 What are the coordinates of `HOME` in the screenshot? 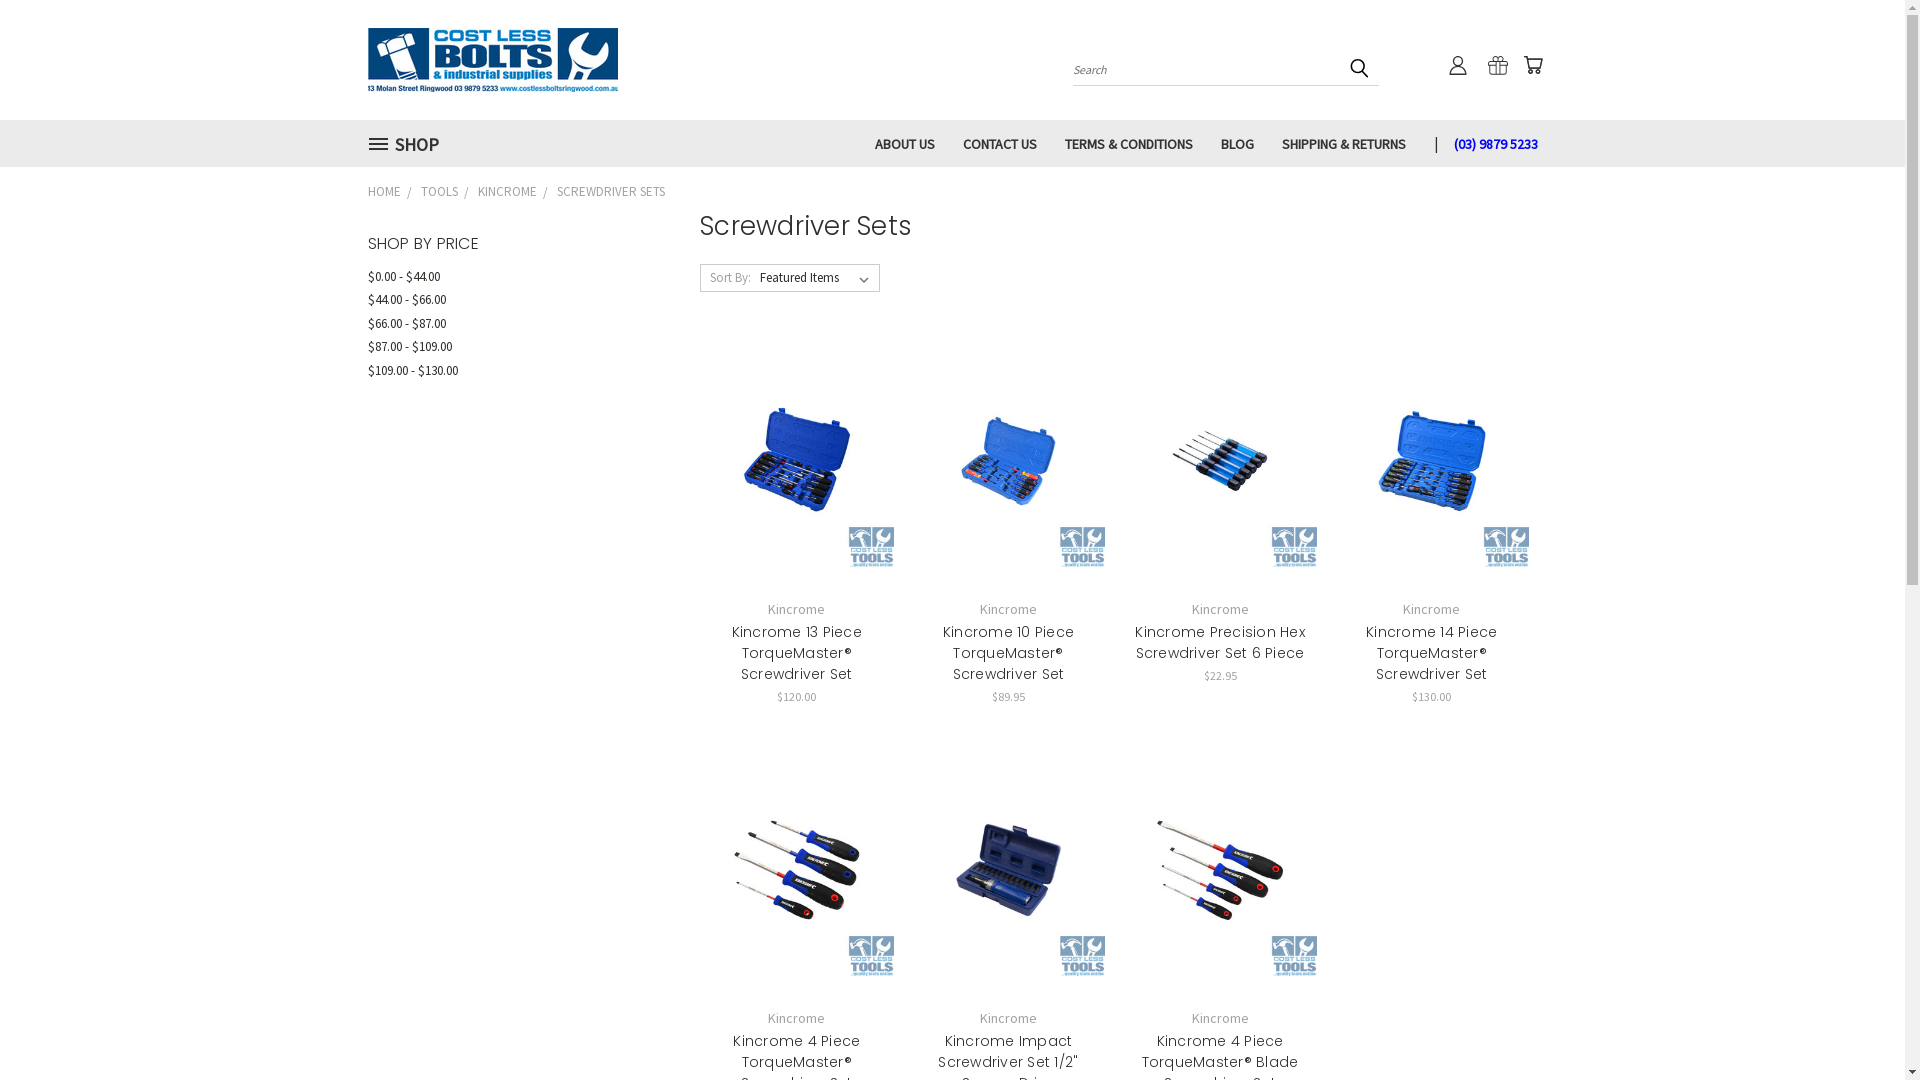 It's located at (384, 192).